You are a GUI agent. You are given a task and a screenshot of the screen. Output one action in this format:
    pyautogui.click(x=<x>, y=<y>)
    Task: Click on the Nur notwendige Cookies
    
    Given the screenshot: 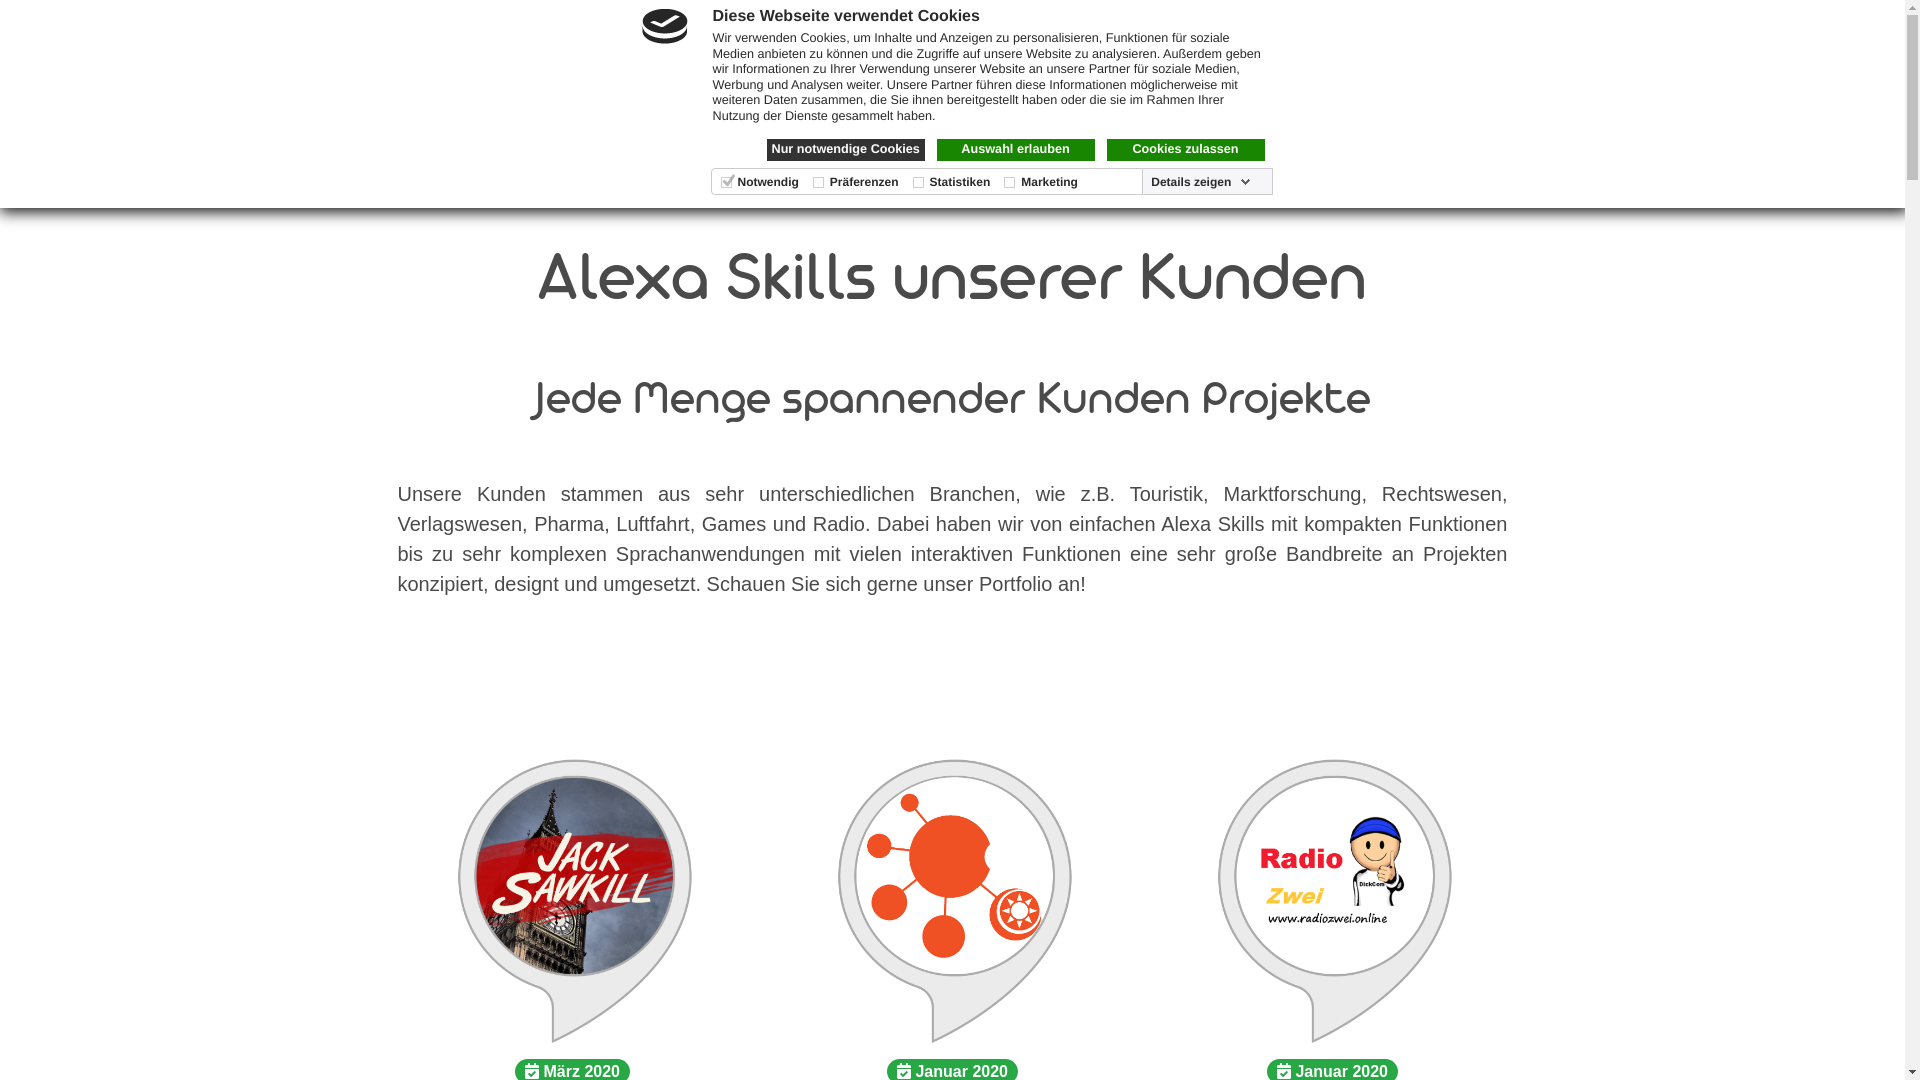 What is the action you would take?
    pyautogui.click(x=845, y=150)
    